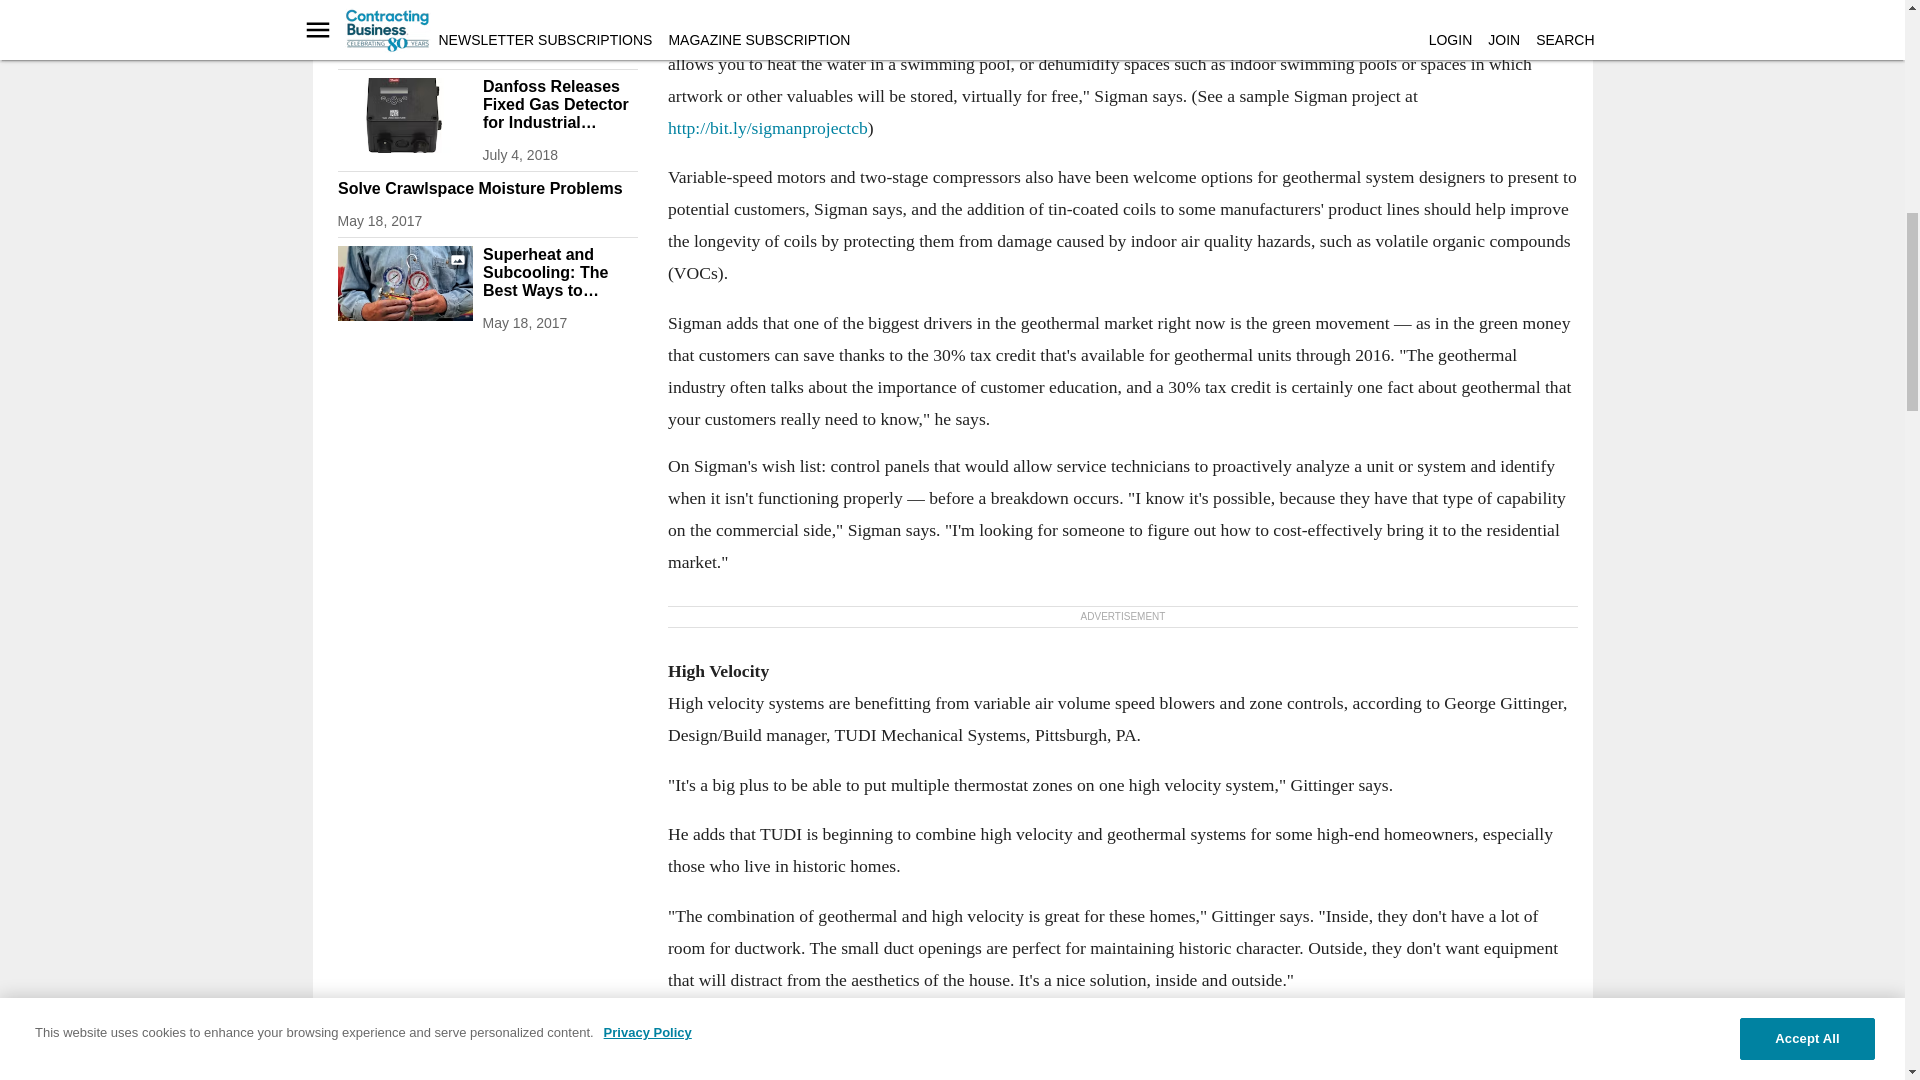 The width and height of the screenshot is (1920, 1080). I want to click on print, so click(404, 25).